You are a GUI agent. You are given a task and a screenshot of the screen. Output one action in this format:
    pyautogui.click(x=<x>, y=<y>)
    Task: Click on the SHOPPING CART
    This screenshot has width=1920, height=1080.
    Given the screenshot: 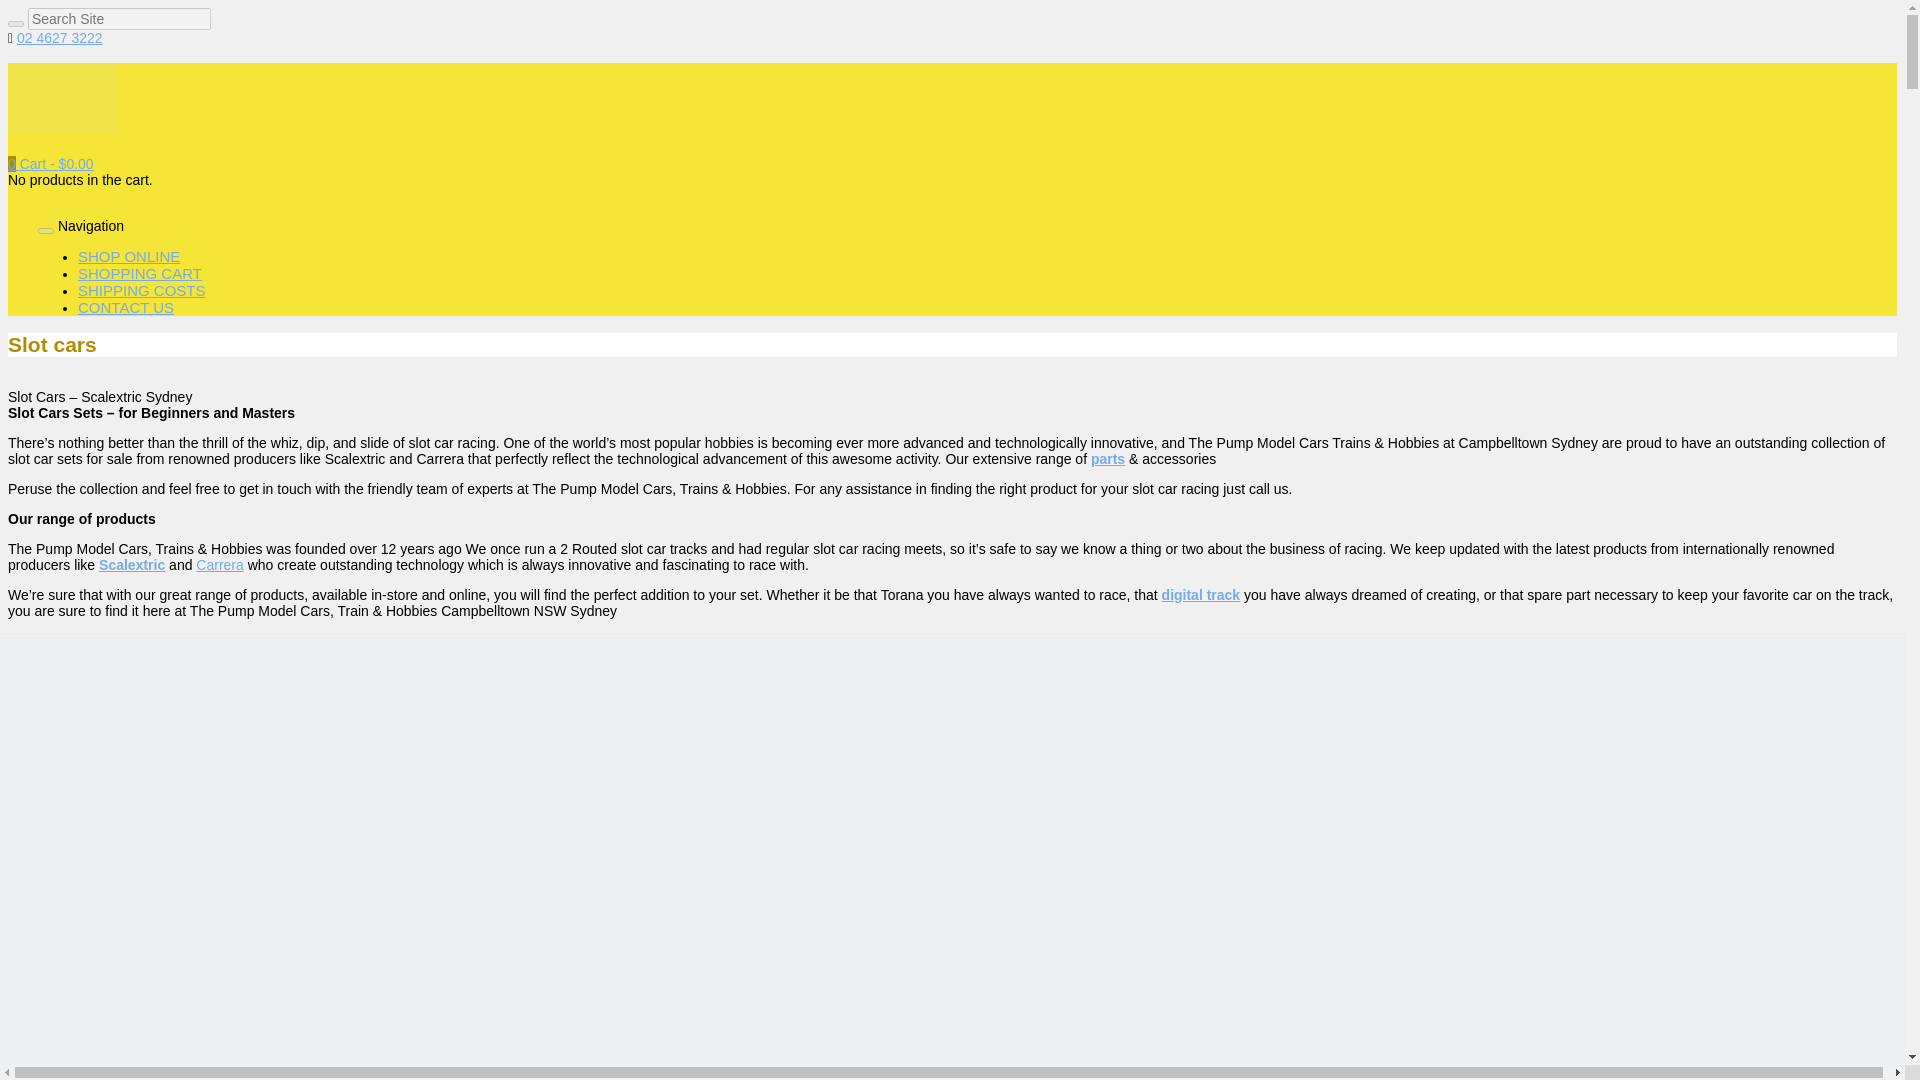 What is the action you would take?
    pyautogui.click(x=140, y=272)
    